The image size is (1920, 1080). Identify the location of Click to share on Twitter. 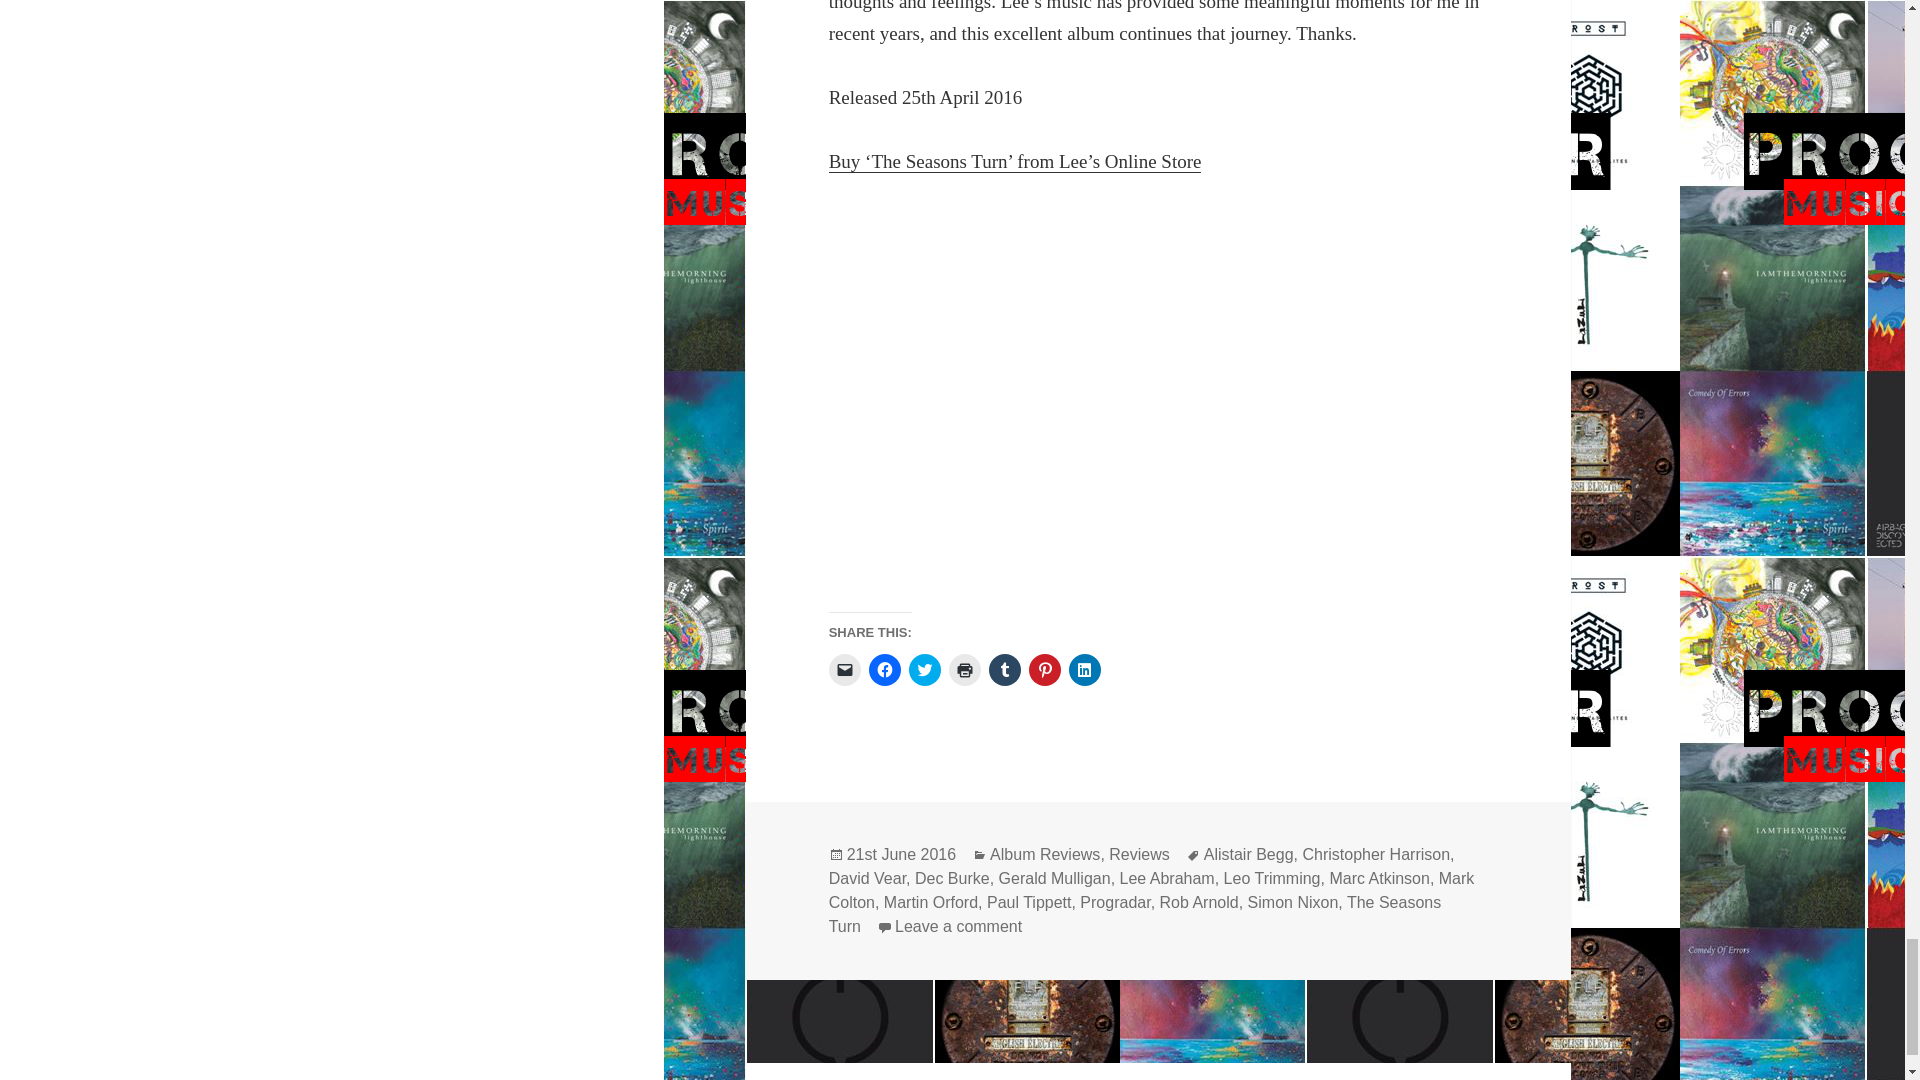
(924, 670).